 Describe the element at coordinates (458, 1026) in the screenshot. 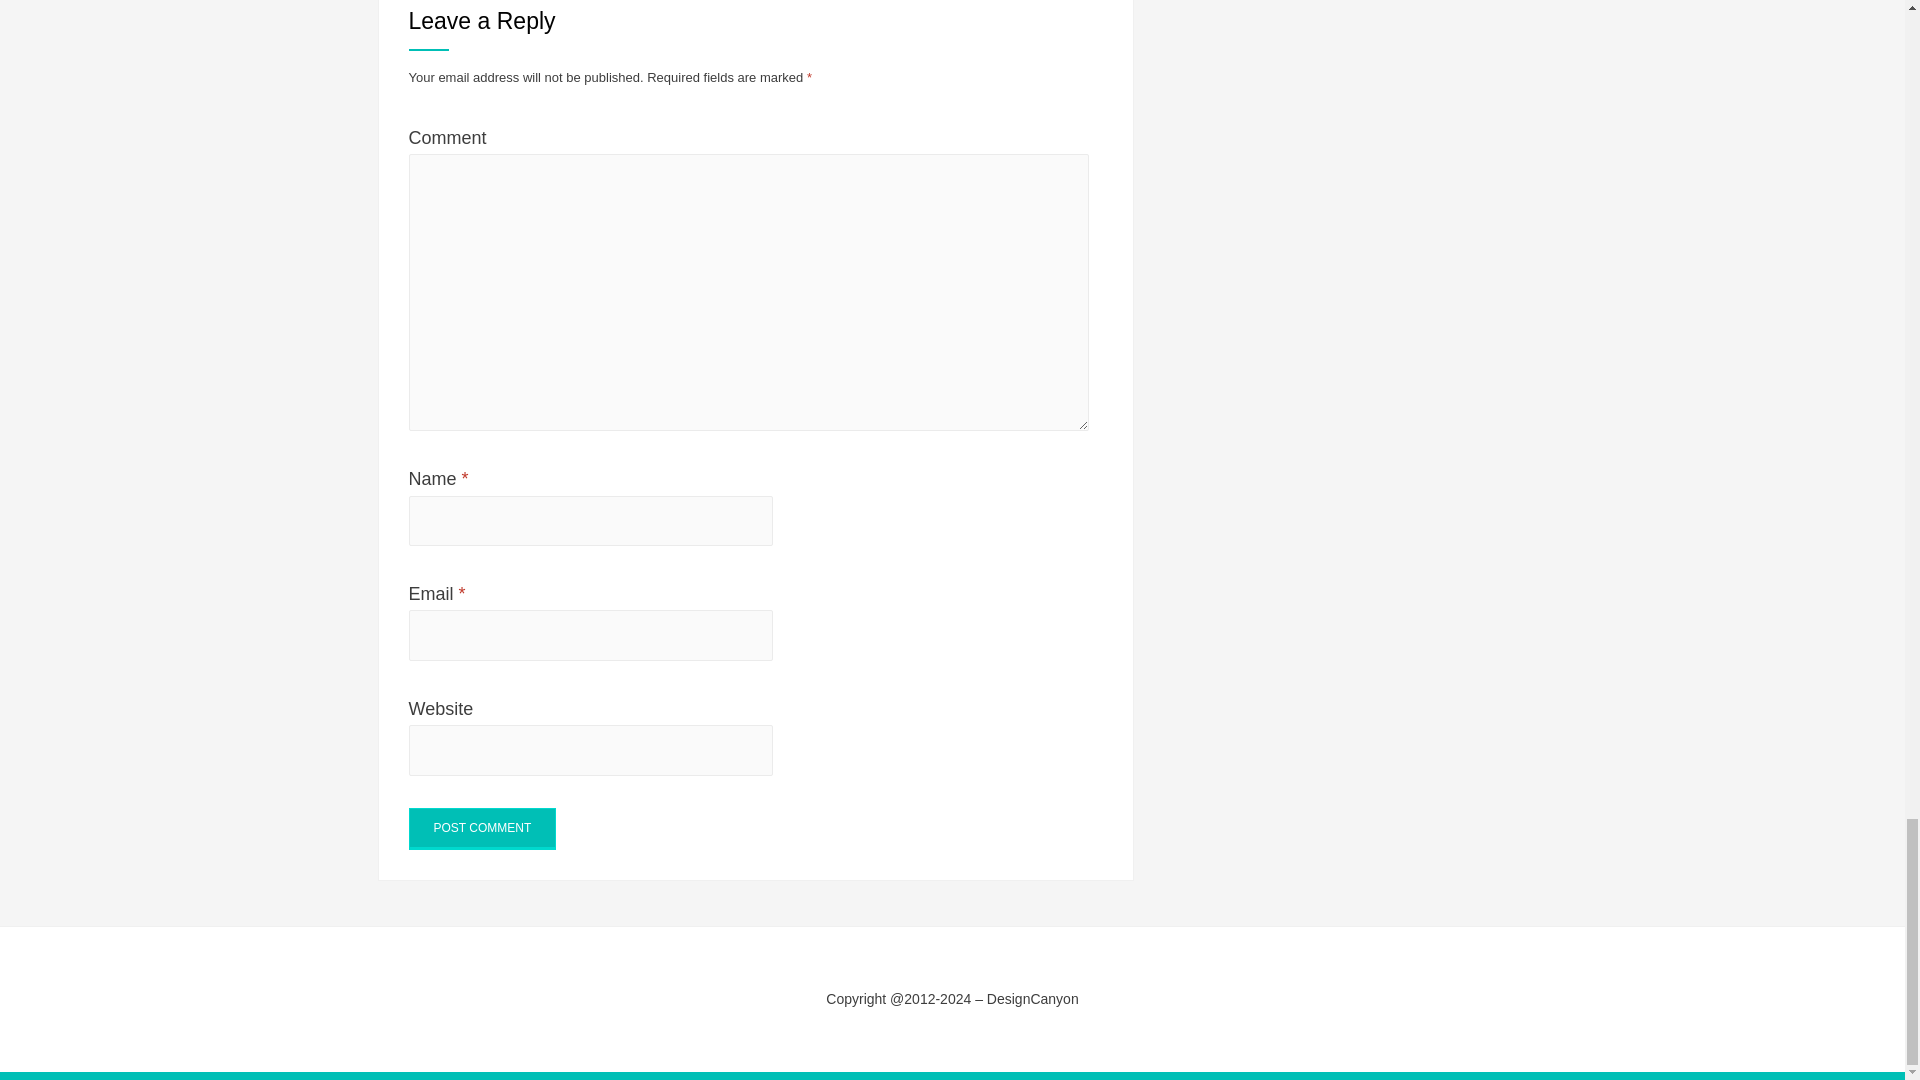

I see `Magazine WordPress Themes` at that location.